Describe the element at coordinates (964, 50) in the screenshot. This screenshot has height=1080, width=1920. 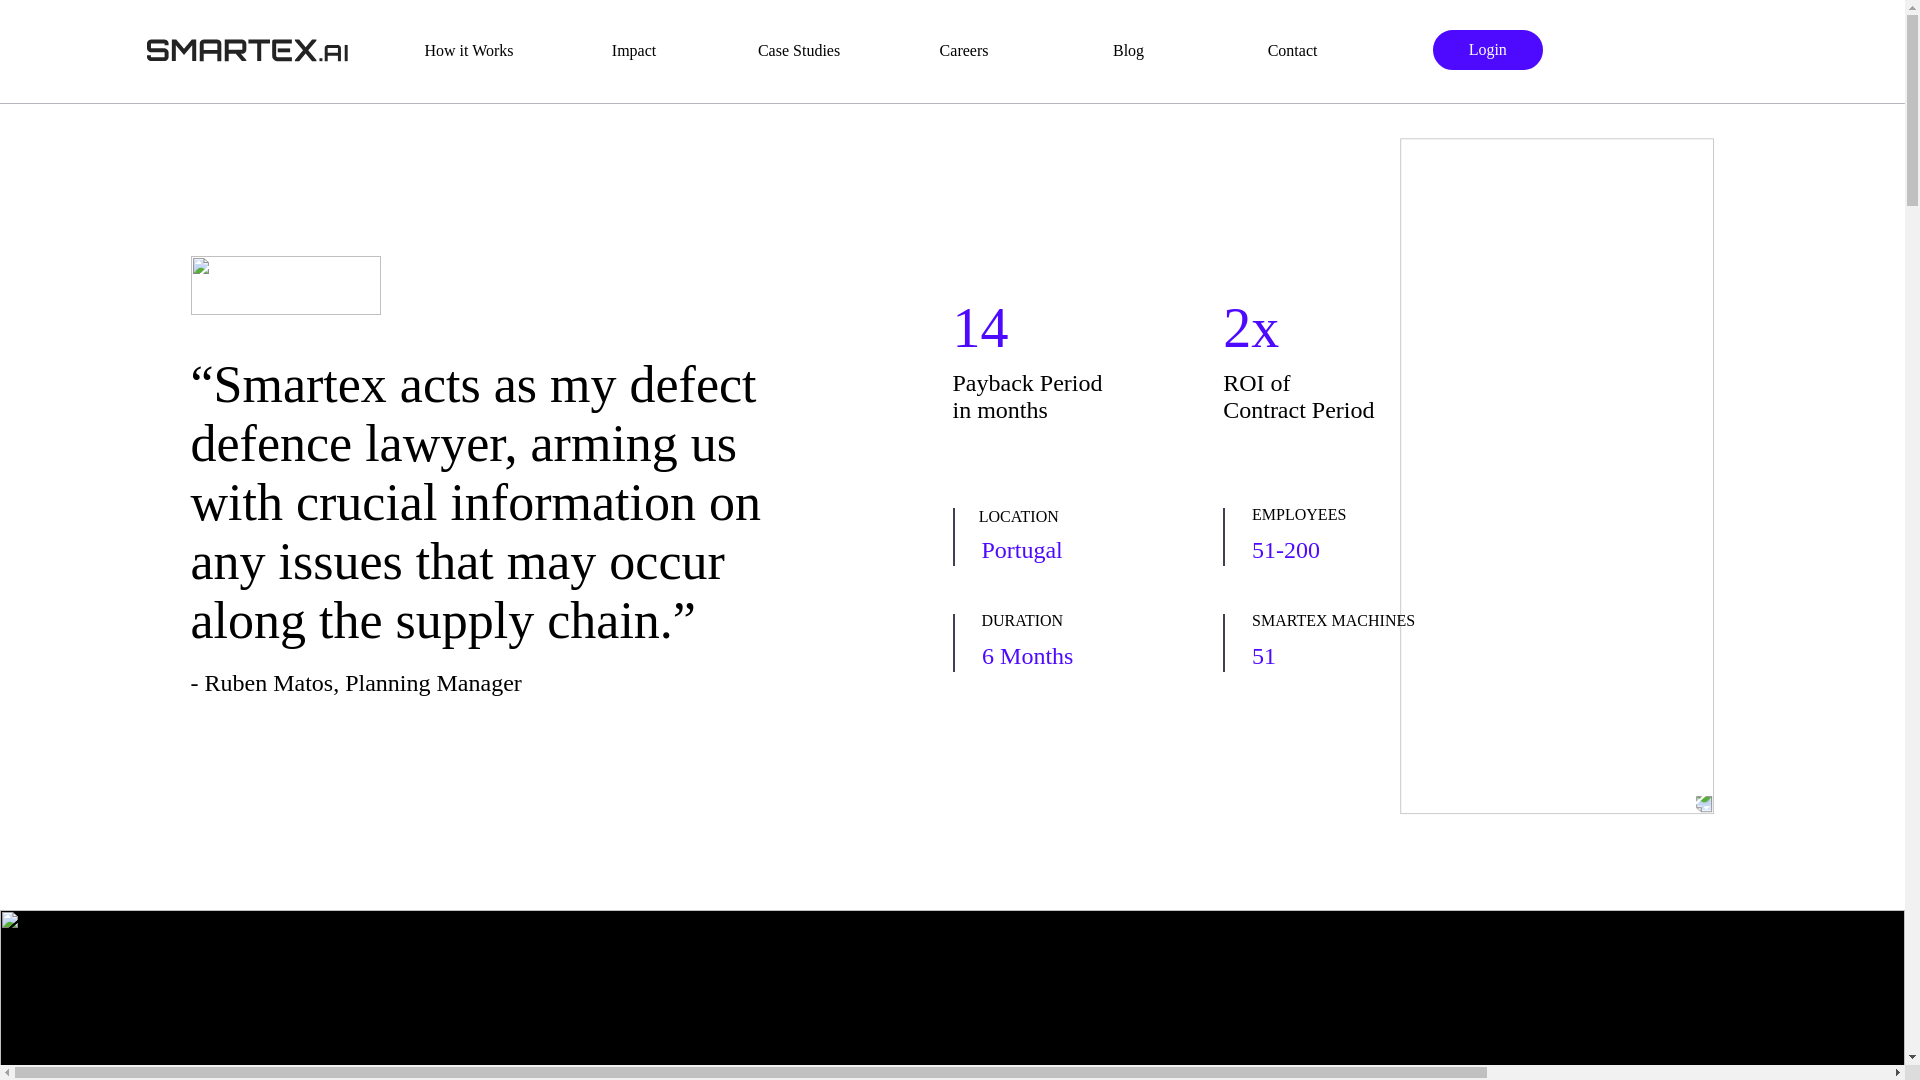
I see `Careers` at that location.